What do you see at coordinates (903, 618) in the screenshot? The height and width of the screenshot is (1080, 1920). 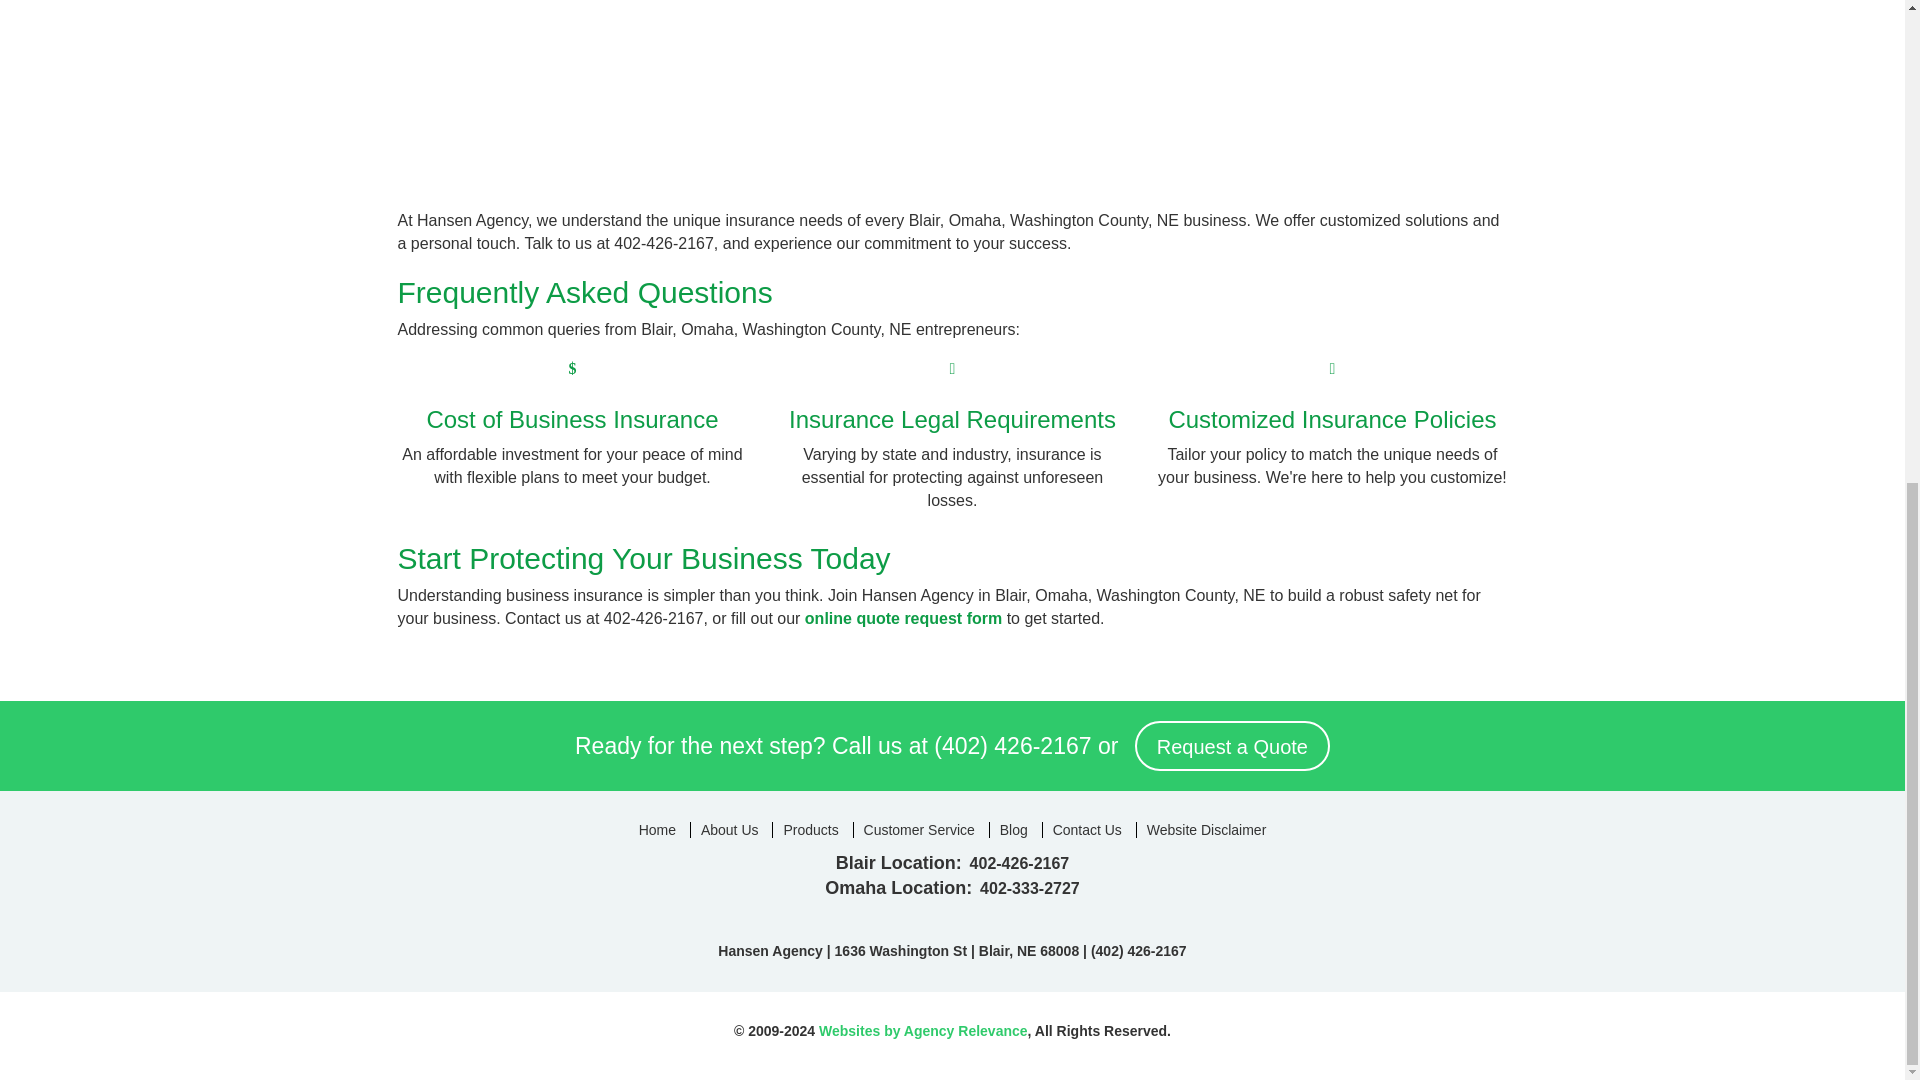 I see `online quote request form` at bounding box center [903, 618].